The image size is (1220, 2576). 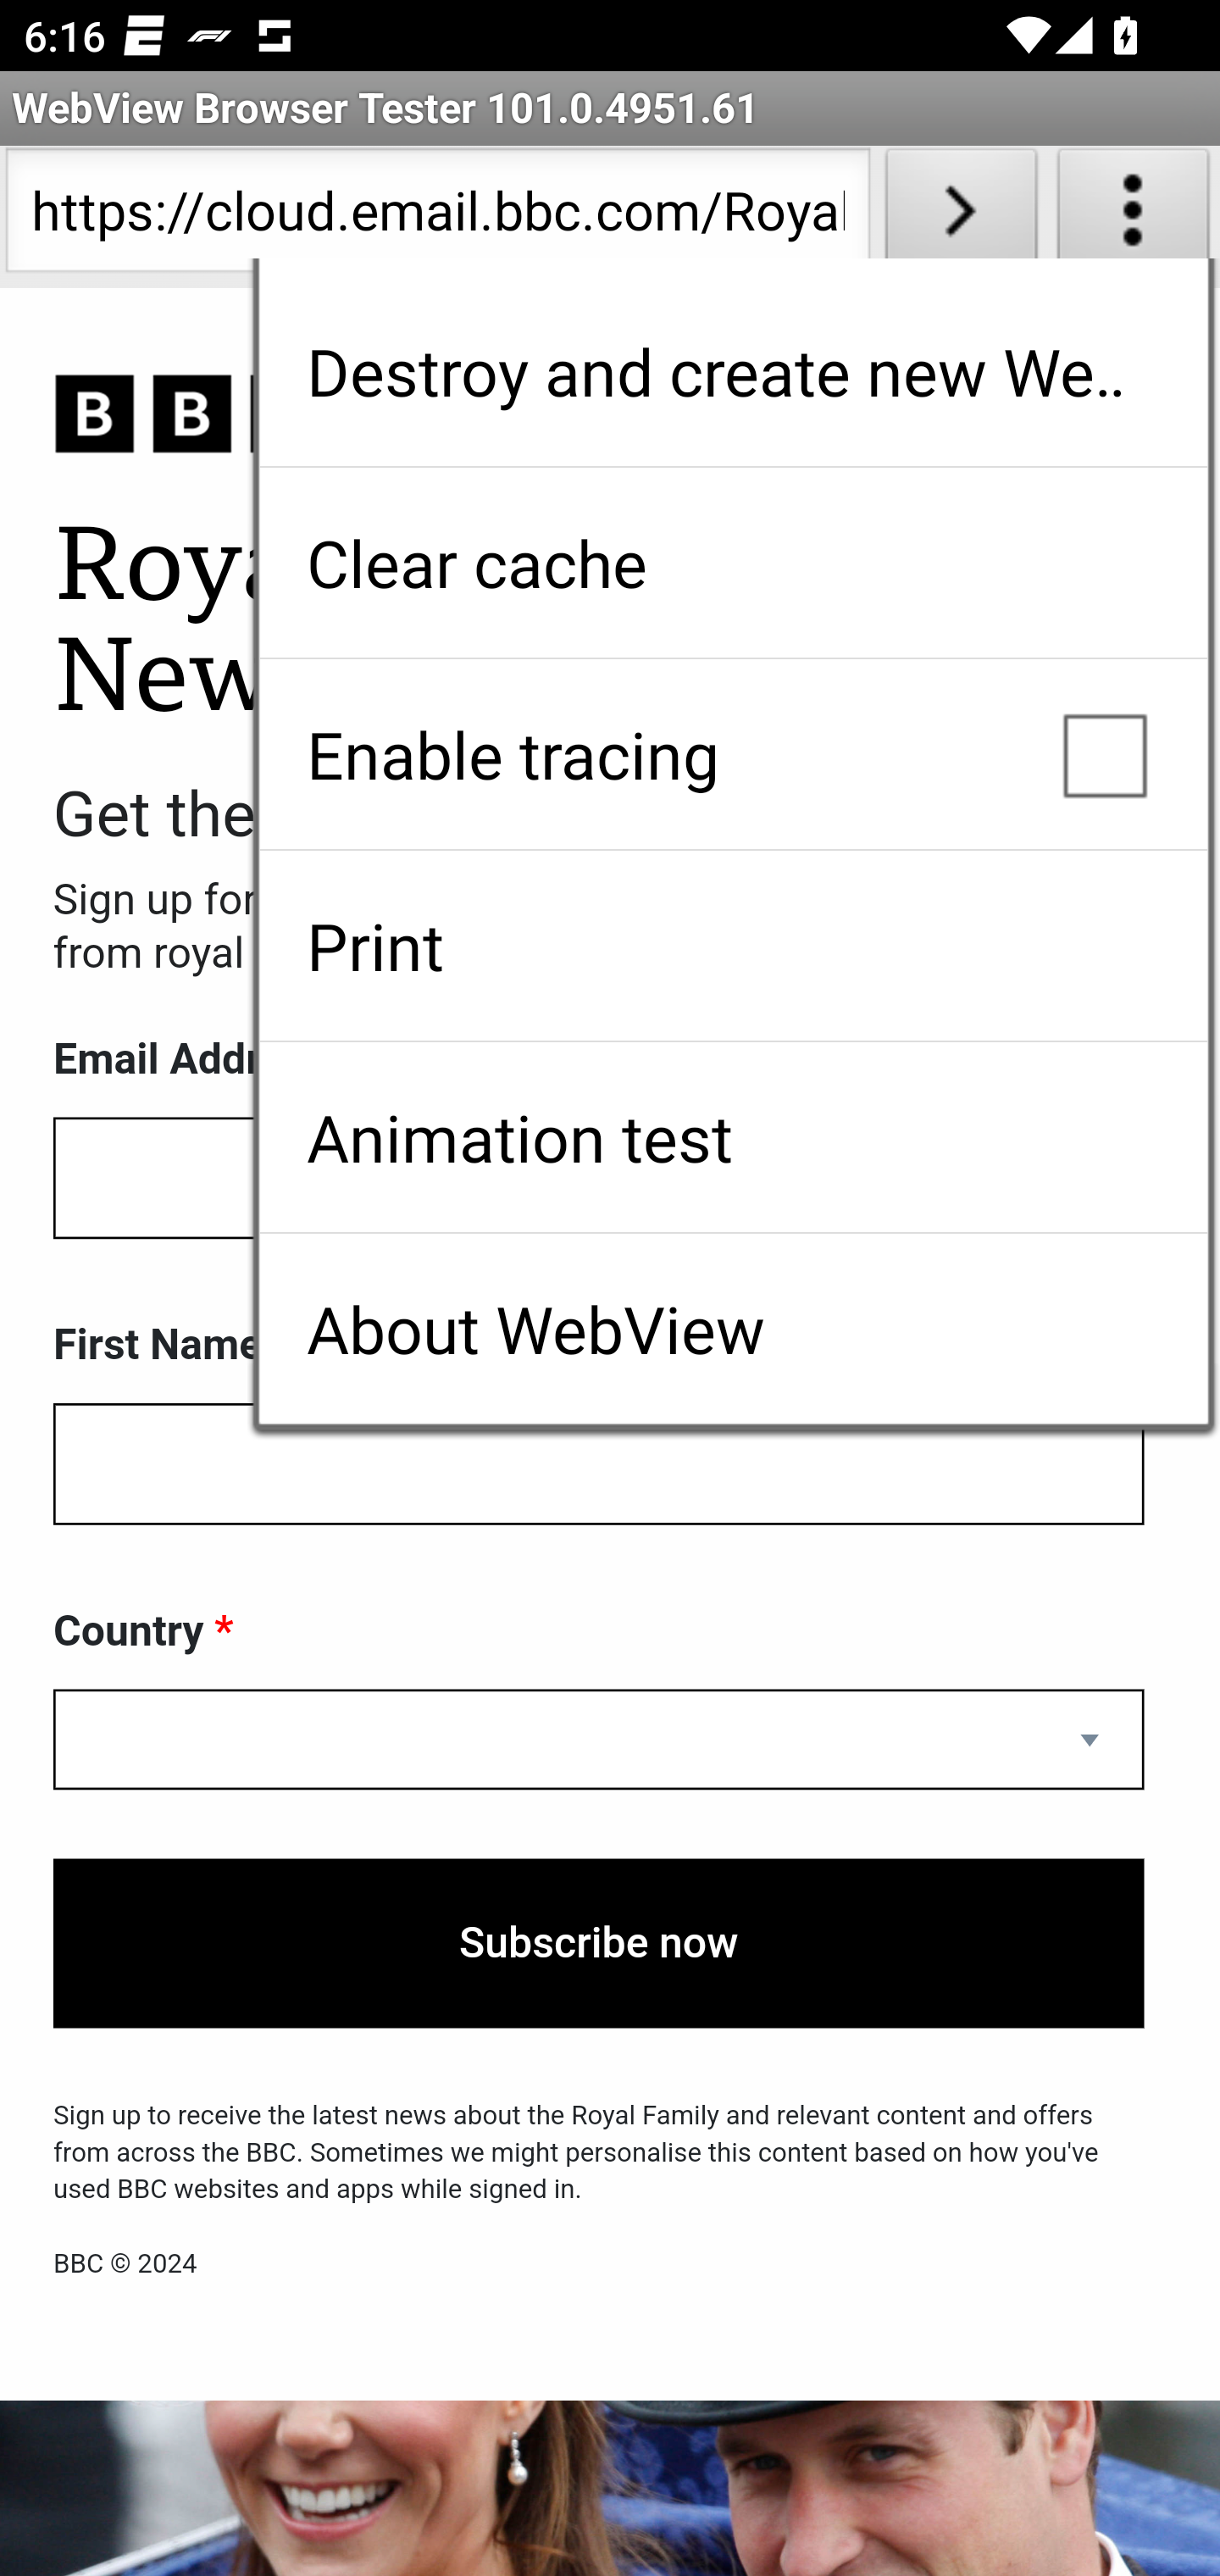 I want to click on Enable tracing, so click(x=733, y=754).